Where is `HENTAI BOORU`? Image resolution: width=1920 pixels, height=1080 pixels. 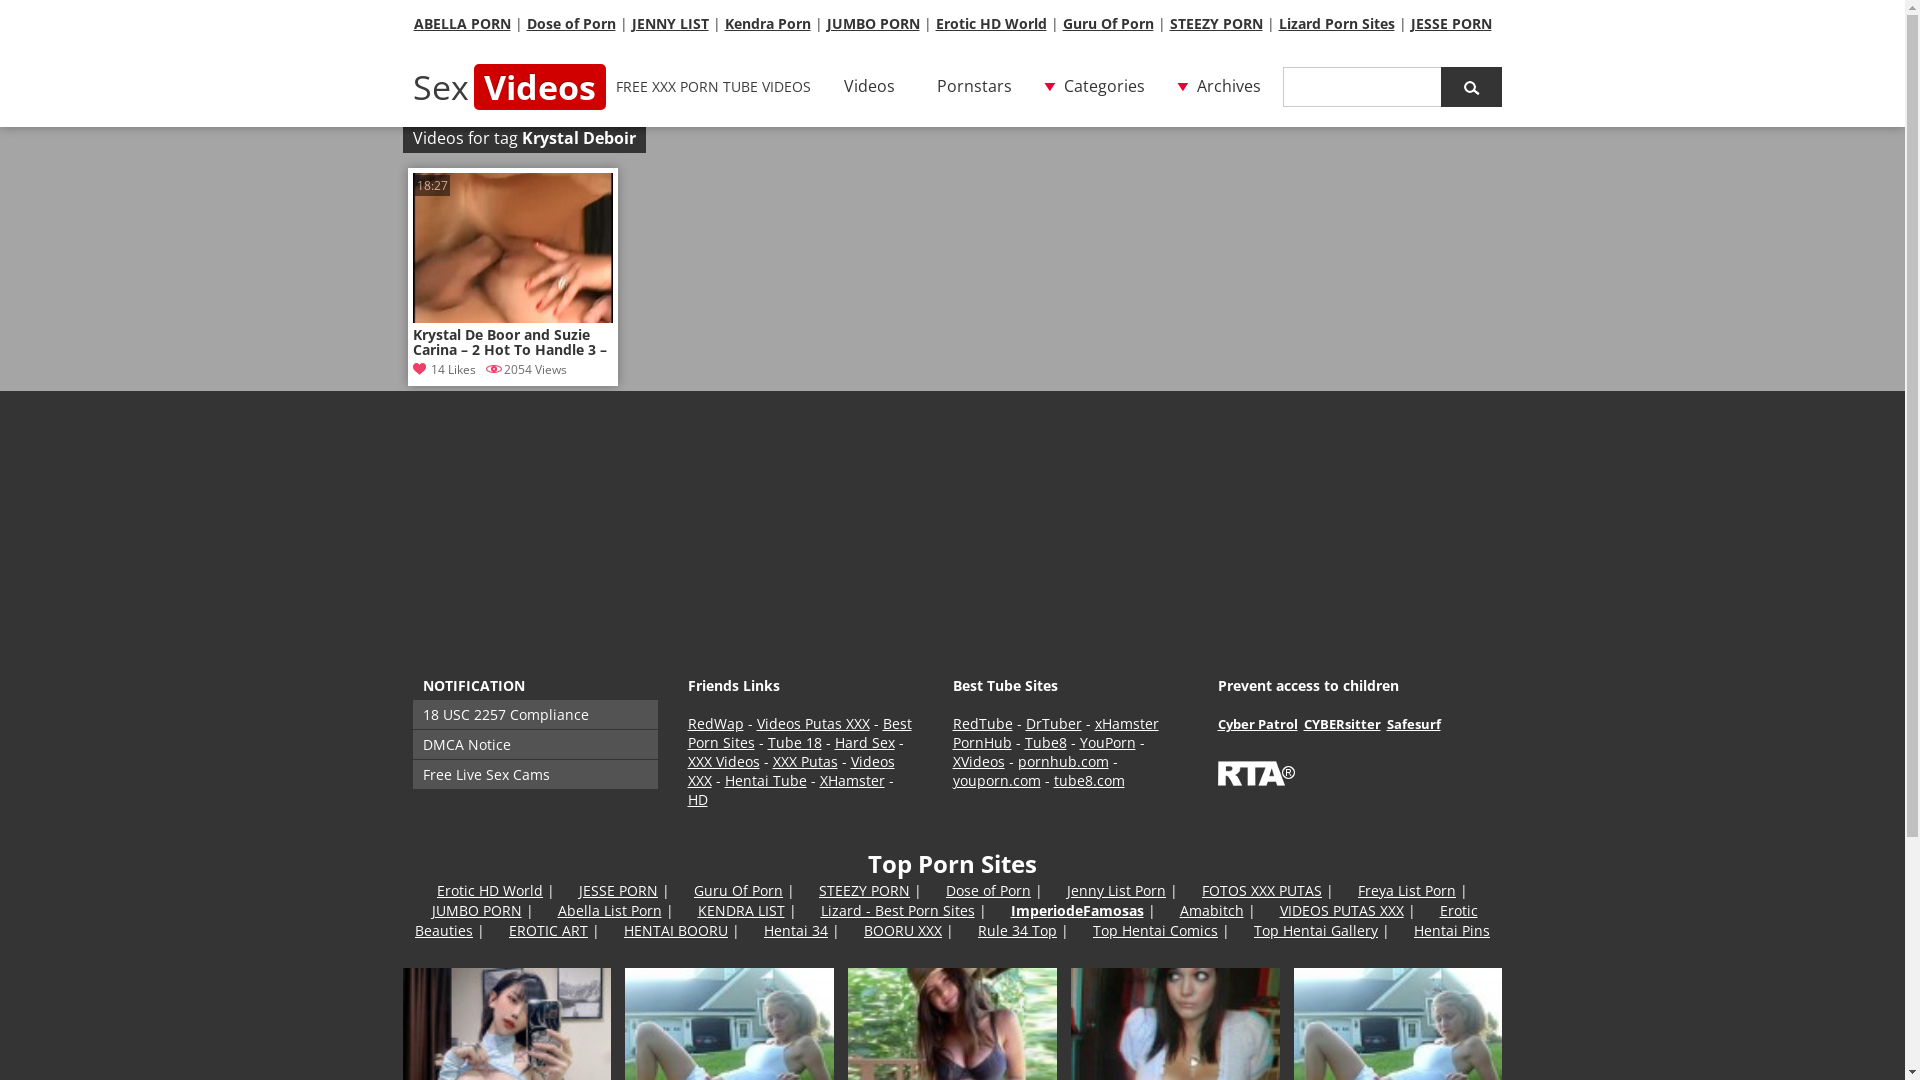 HENTAI BOORU is located at coordinates (676, 930).